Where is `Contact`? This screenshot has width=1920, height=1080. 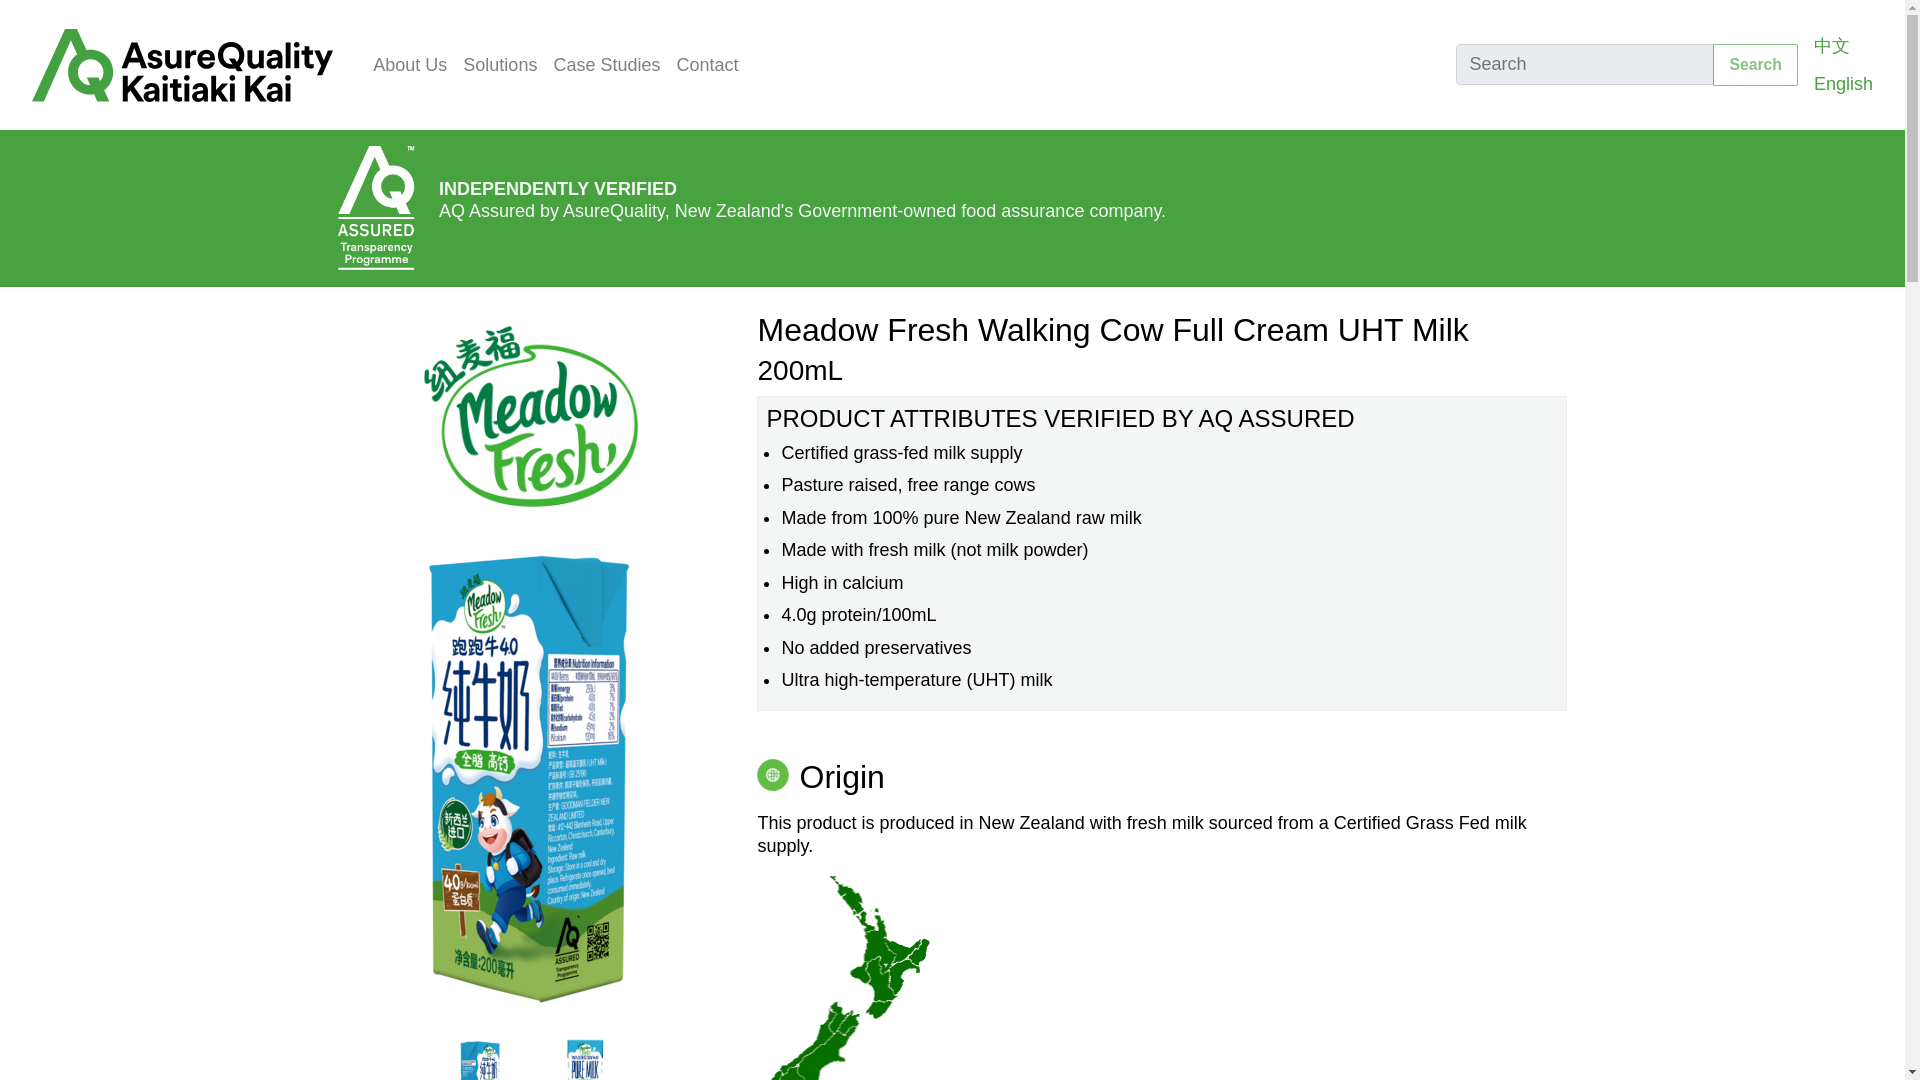 Contact is located at coordinates (707, 66).